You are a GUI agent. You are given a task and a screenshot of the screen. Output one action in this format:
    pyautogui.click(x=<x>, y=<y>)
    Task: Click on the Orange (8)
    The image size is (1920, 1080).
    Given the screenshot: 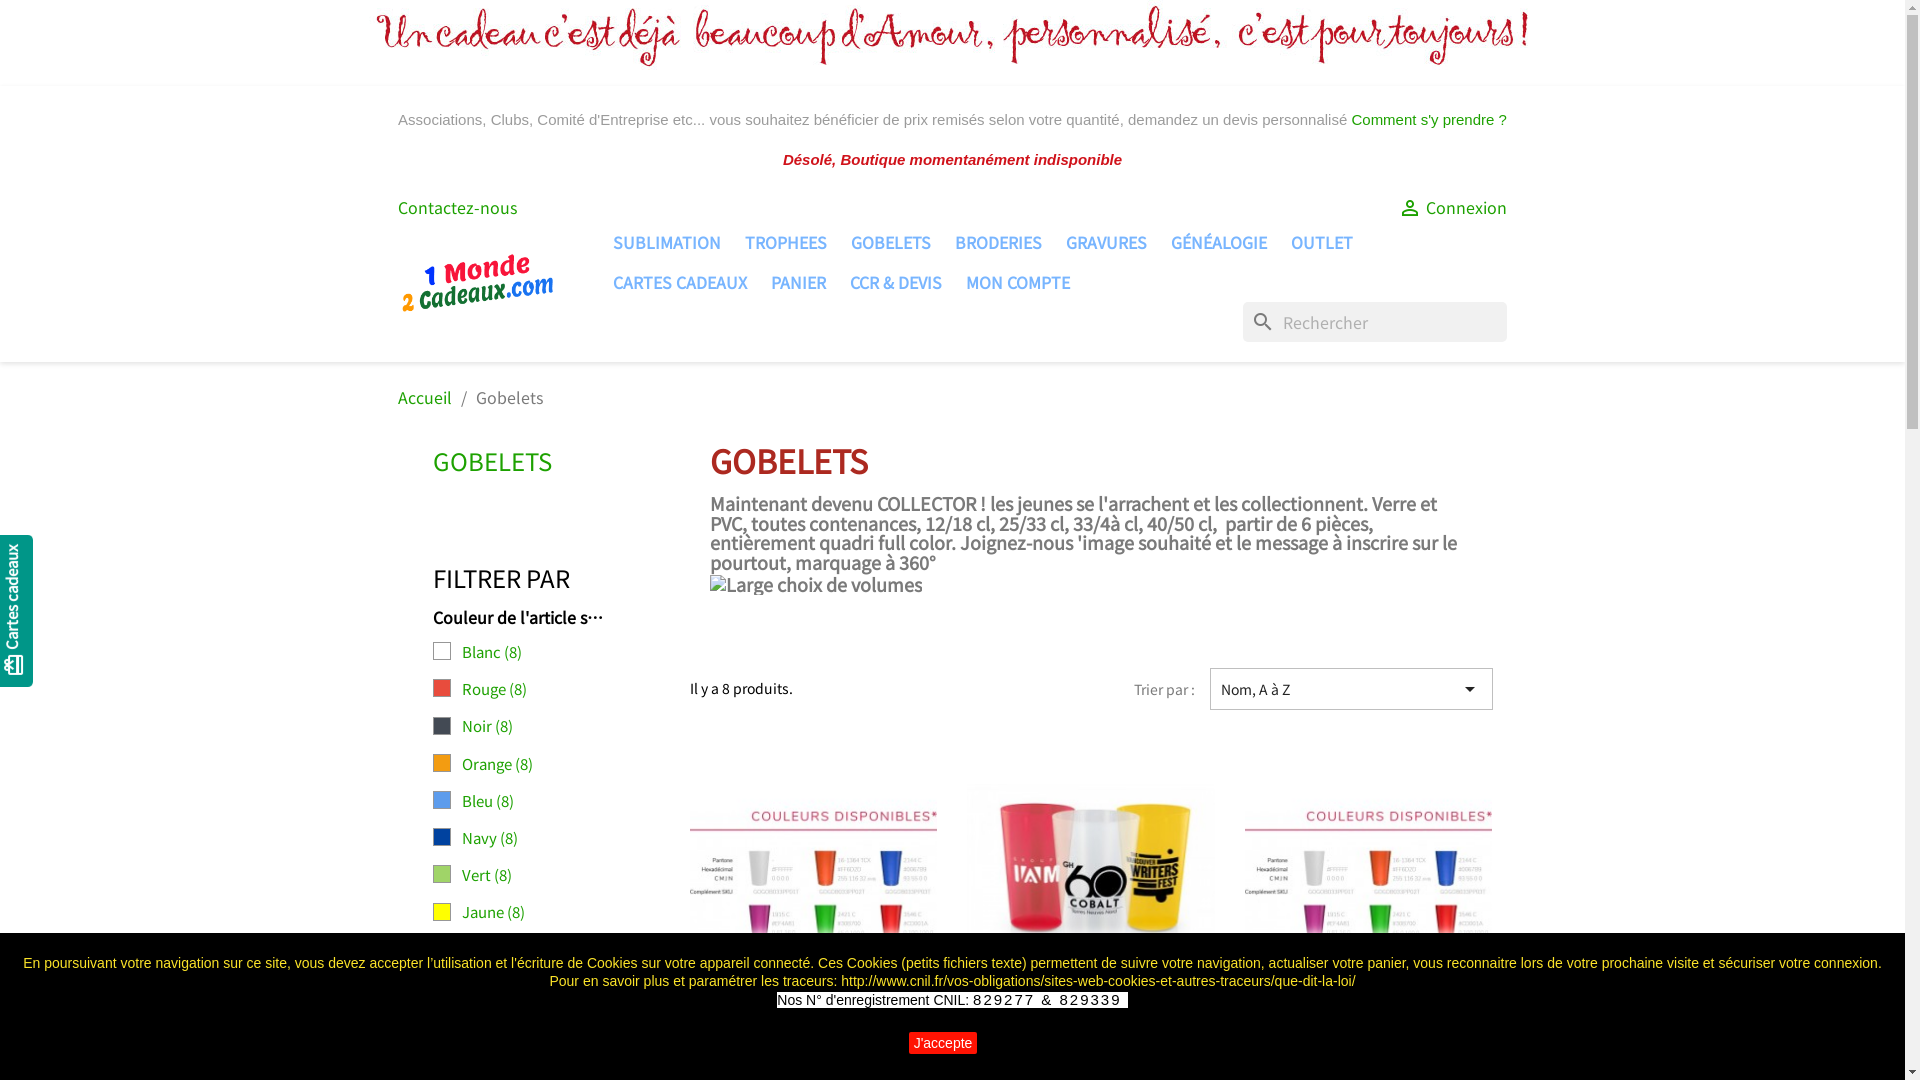 What is the action you would take?
    pyautogui.click(x=551, y=764)
    